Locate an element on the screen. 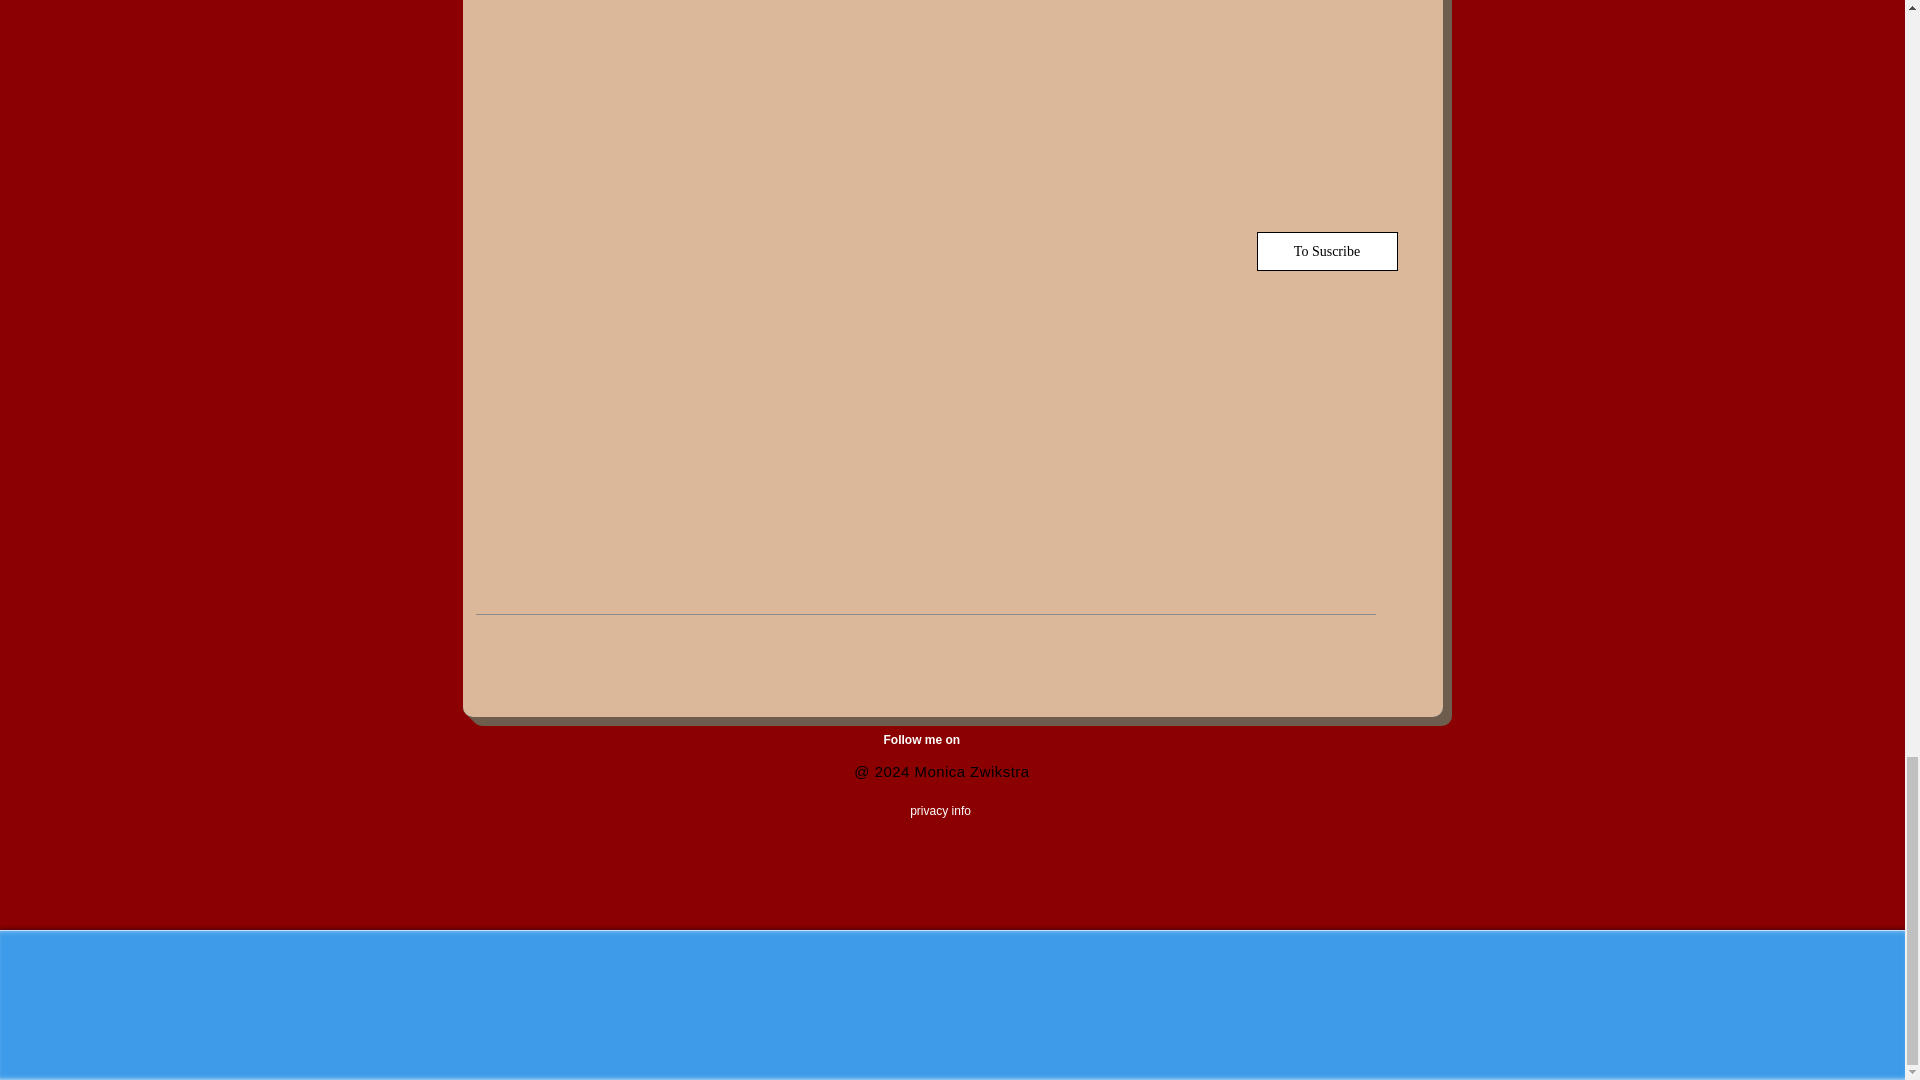                                        privacy info  is located at coordinates (879, 810).